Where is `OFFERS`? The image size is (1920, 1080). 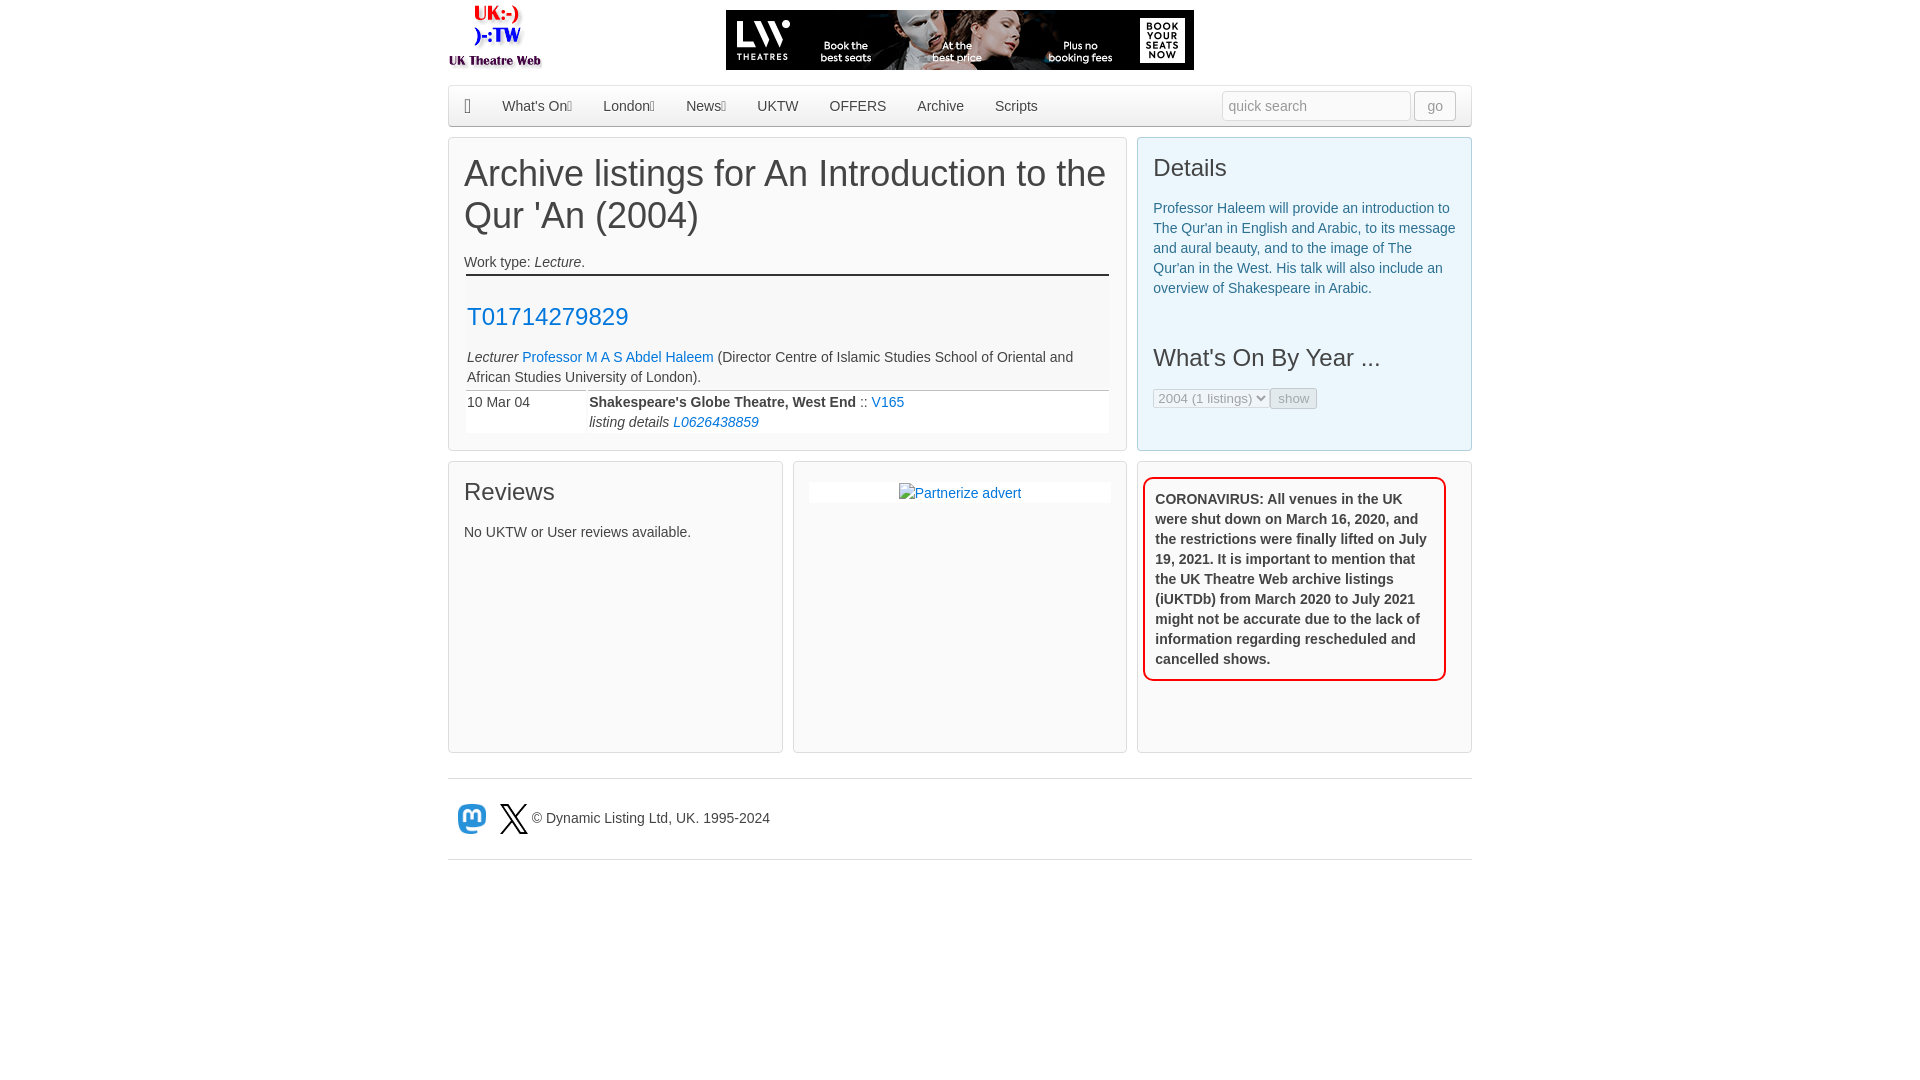
OFFERS is located at coordinates (858, 106).